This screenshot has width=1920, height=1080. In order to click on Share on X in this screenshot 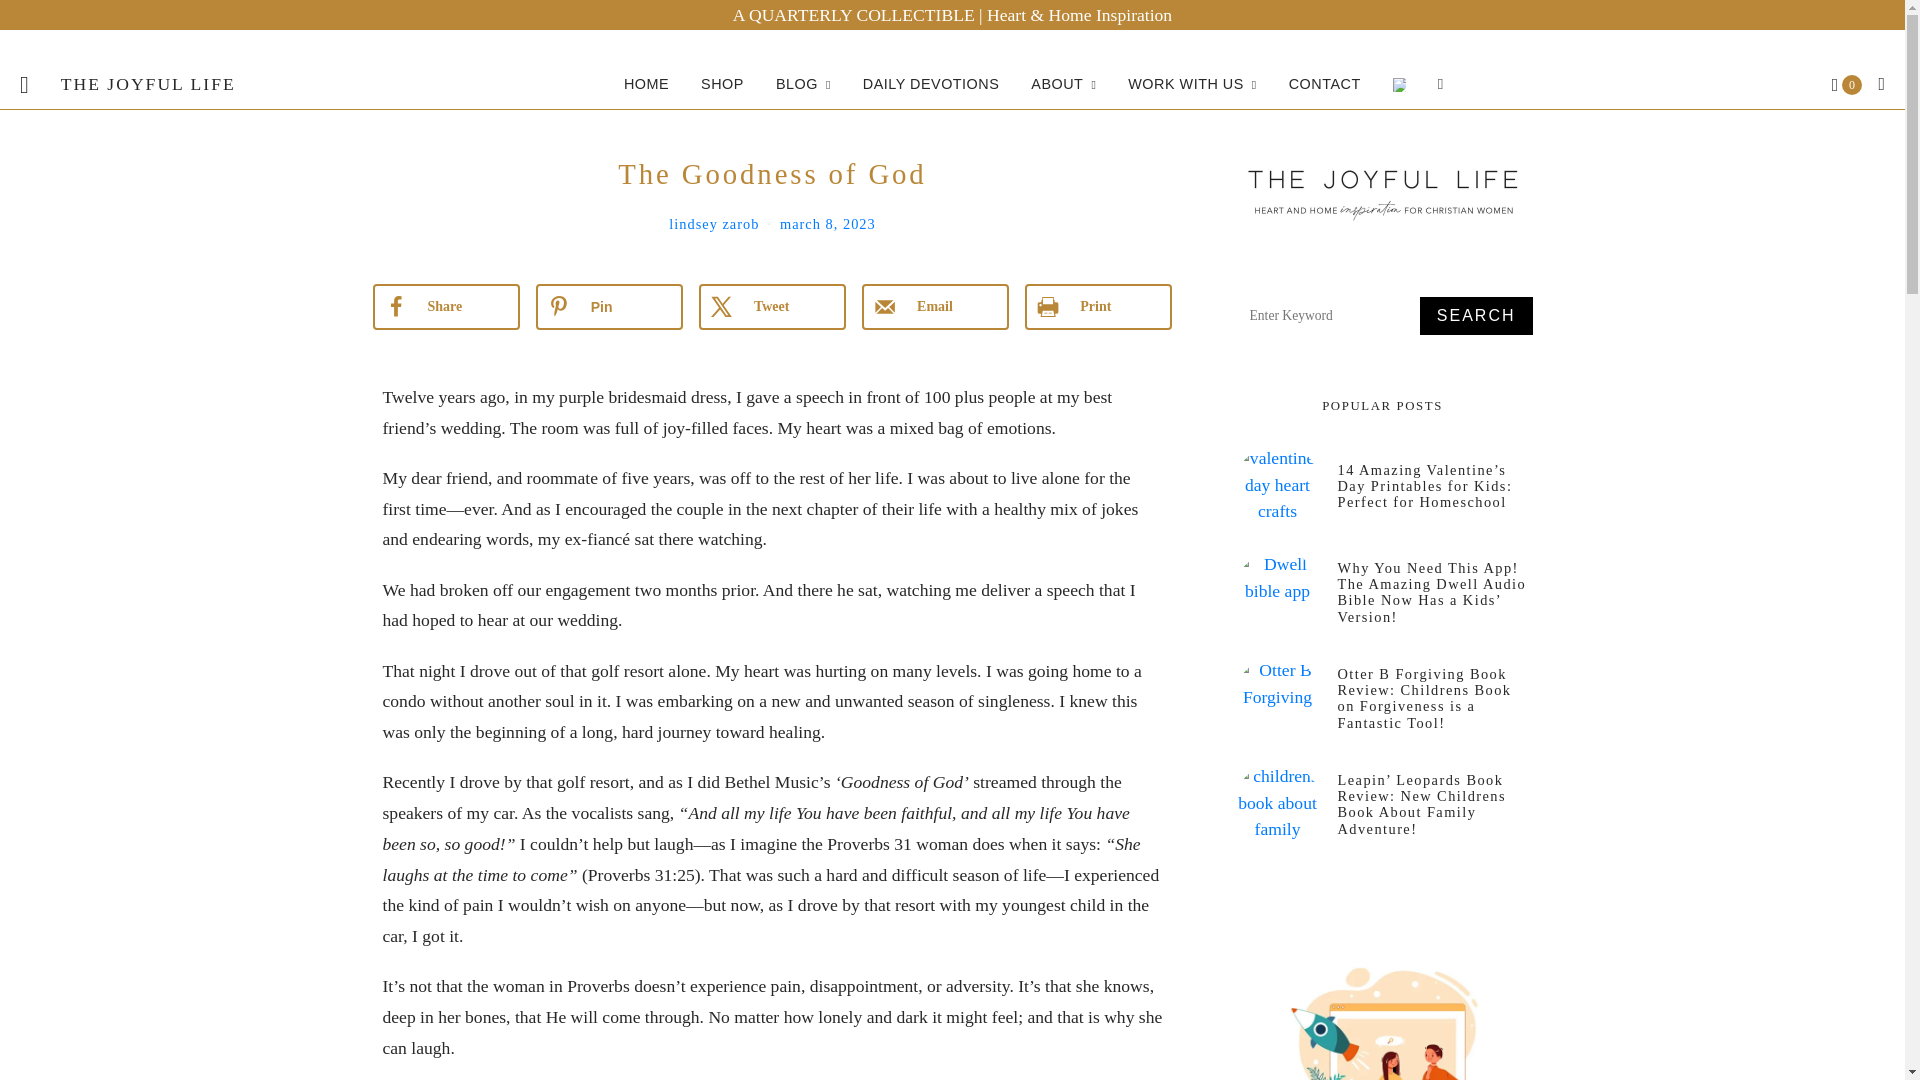, I will do `click(772, 307)`.